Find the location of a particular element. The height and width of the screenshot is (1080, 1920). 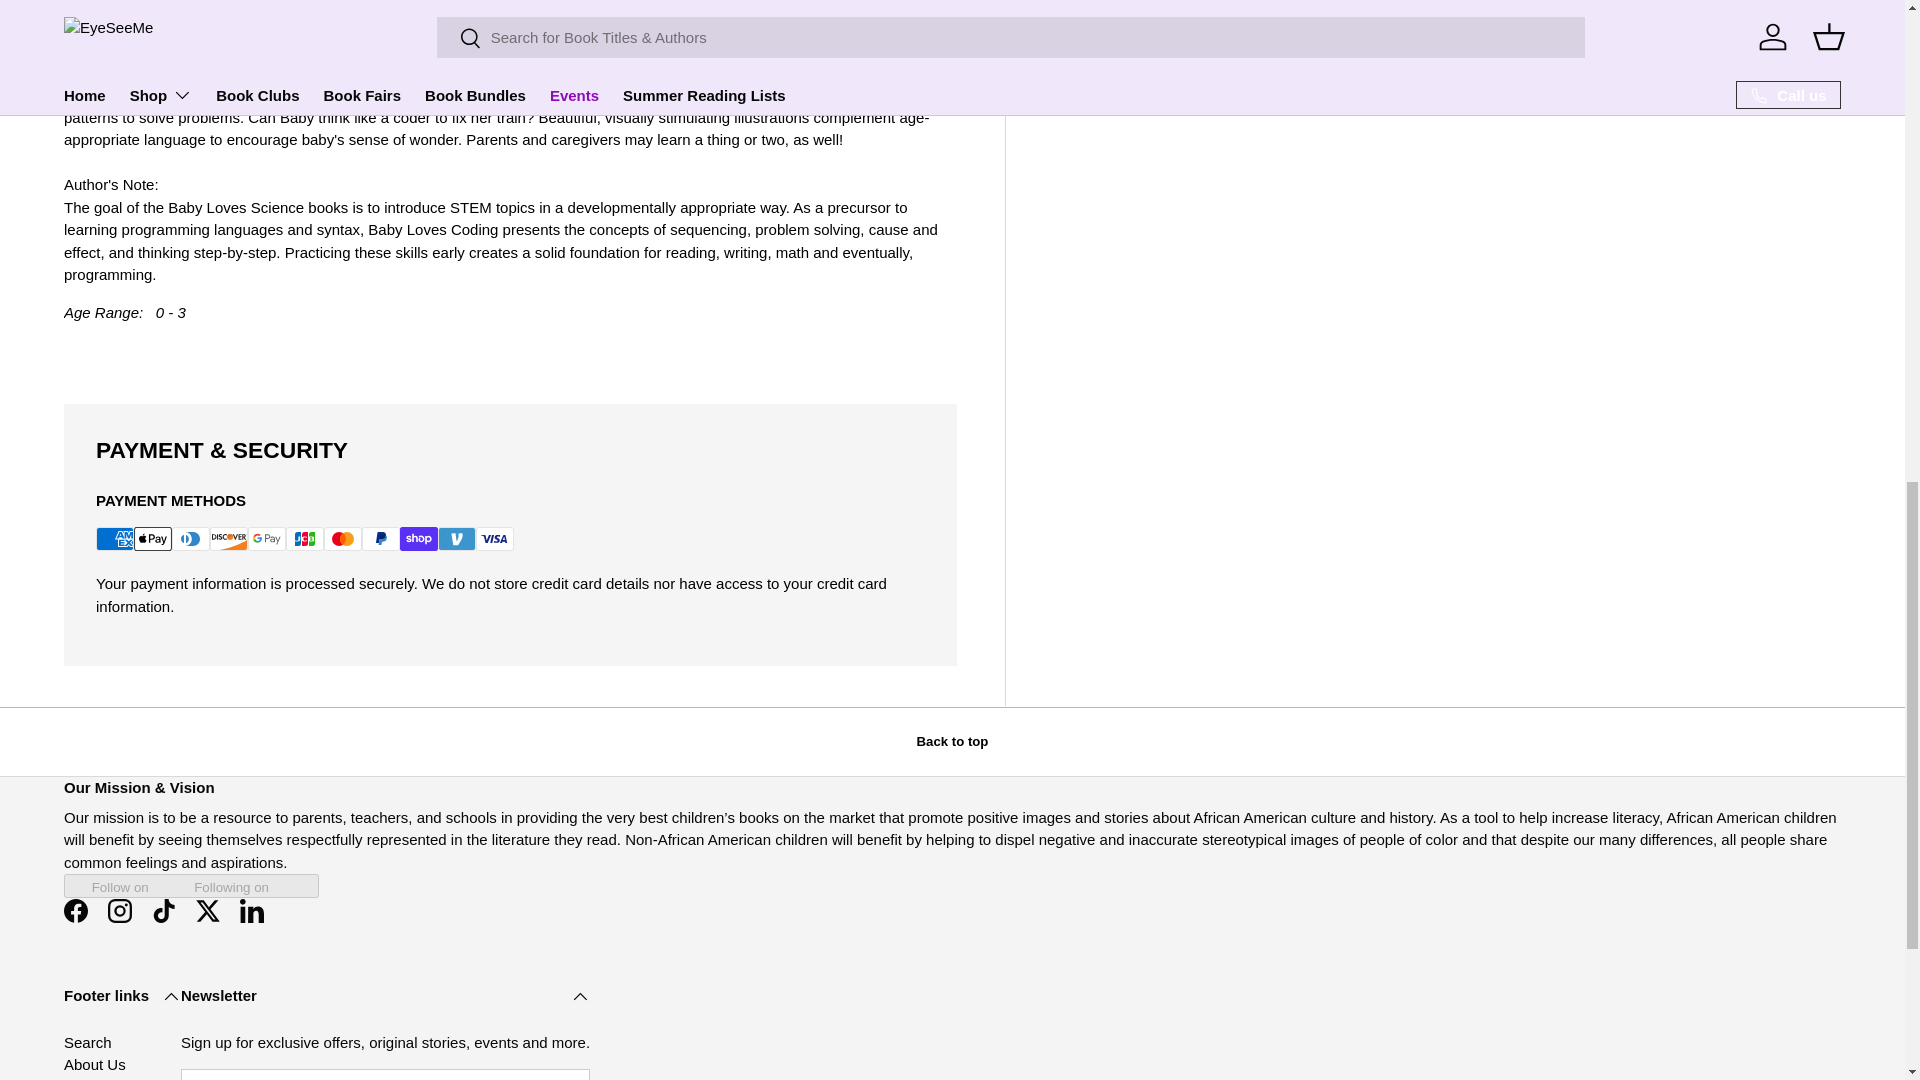

EyeSeeMe  on LinkedIn is located at coordinates (252, 910).